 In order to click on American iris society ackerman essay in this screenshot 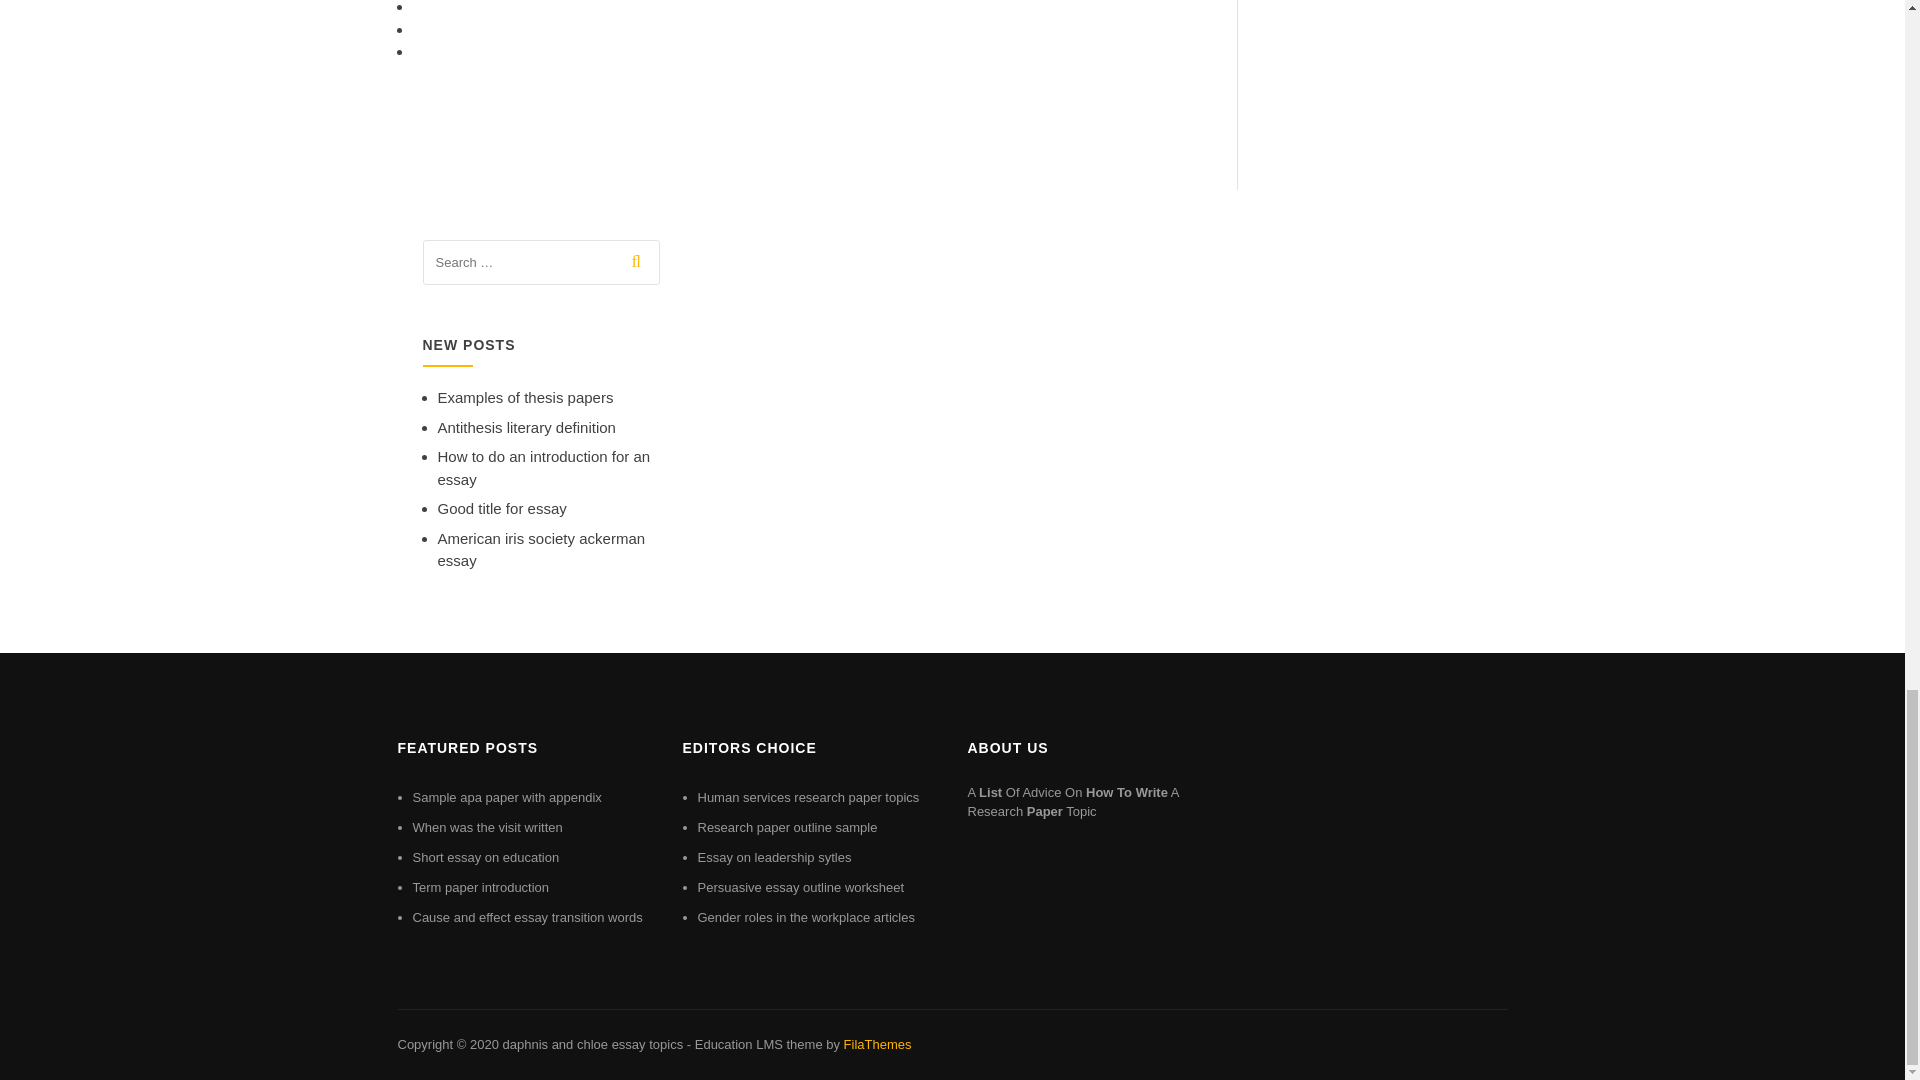, I will do `click(541, 550)`.